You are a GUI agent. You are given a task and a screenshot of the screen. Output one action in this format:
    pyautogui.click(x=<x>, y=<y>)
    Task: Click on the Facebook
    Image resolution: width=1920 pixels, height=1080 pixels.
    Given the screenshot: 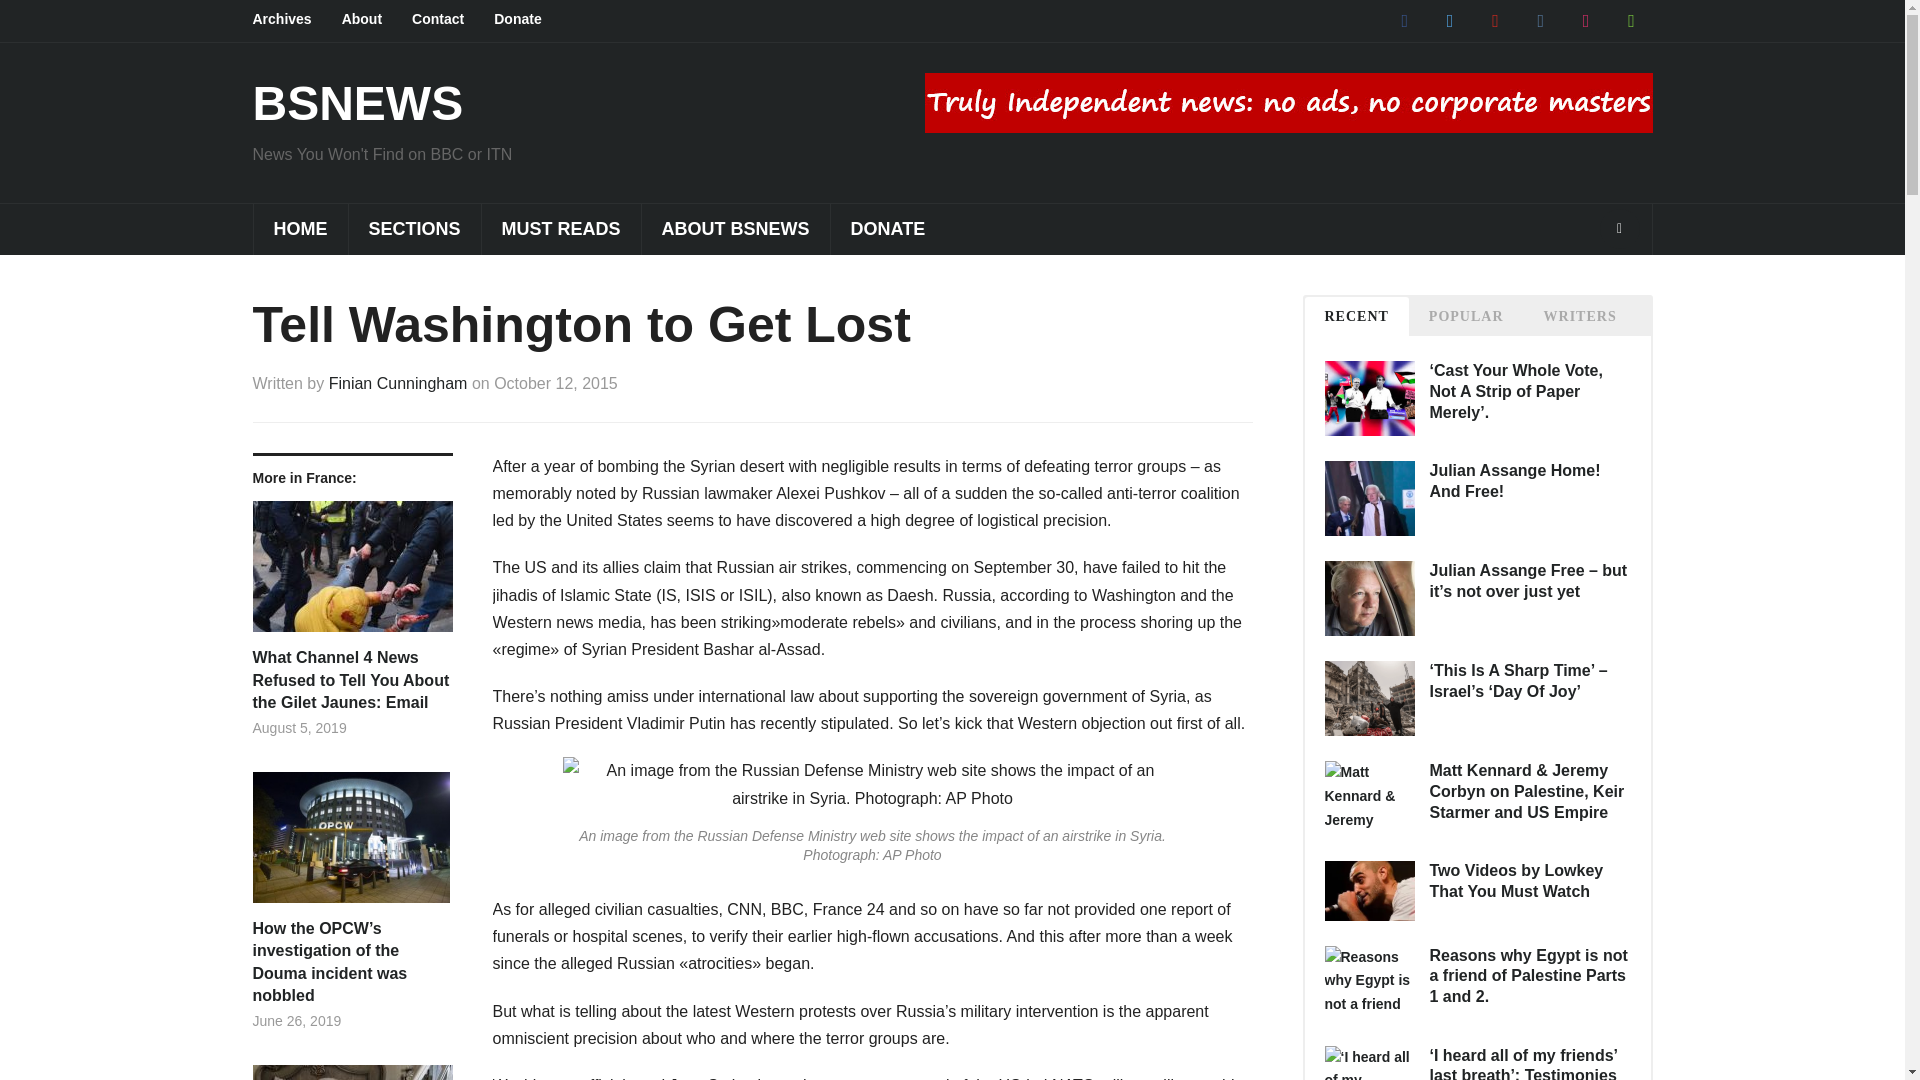 What is the action you would take?
    pyautogui.click(x=1405, y=20)
    